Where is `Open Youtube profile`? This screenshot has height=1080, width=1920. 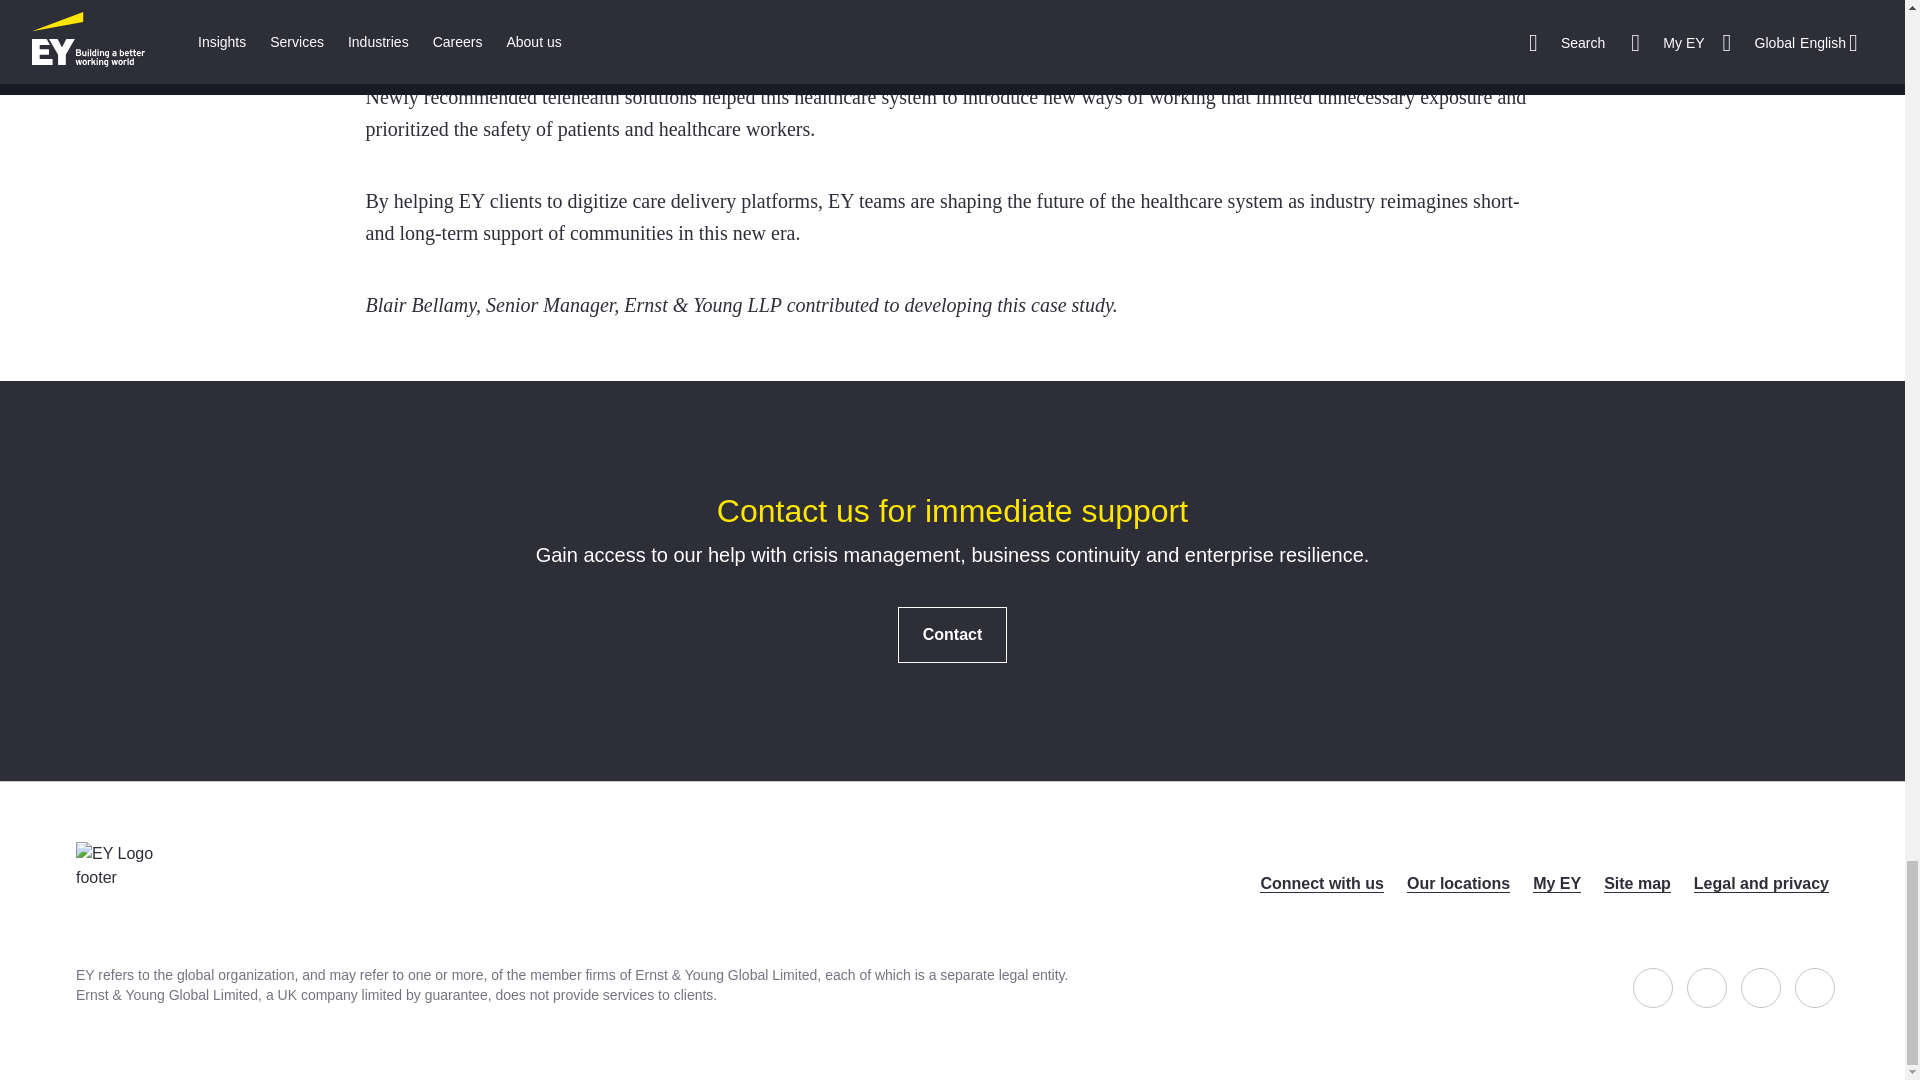 Open Youtube profile is located at coordinates (1815, 987).